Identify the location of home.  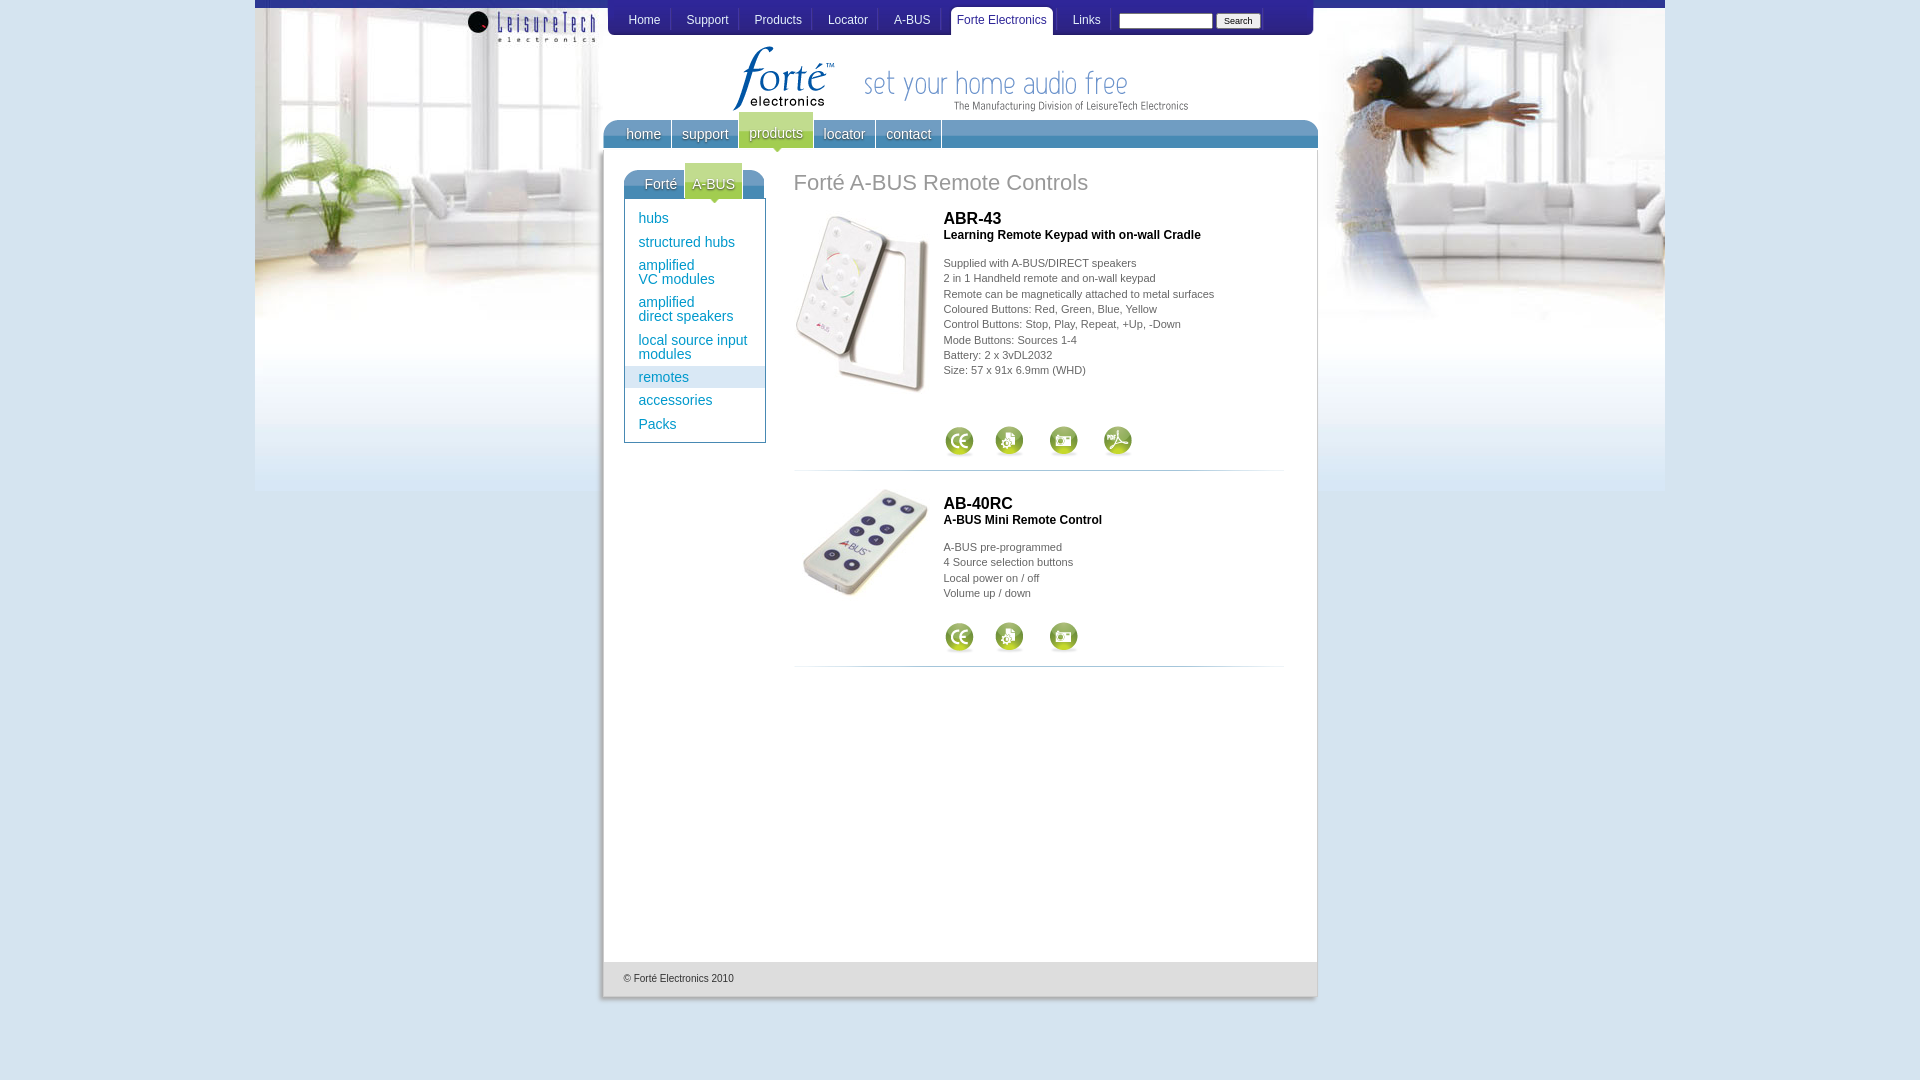
(644, 134).